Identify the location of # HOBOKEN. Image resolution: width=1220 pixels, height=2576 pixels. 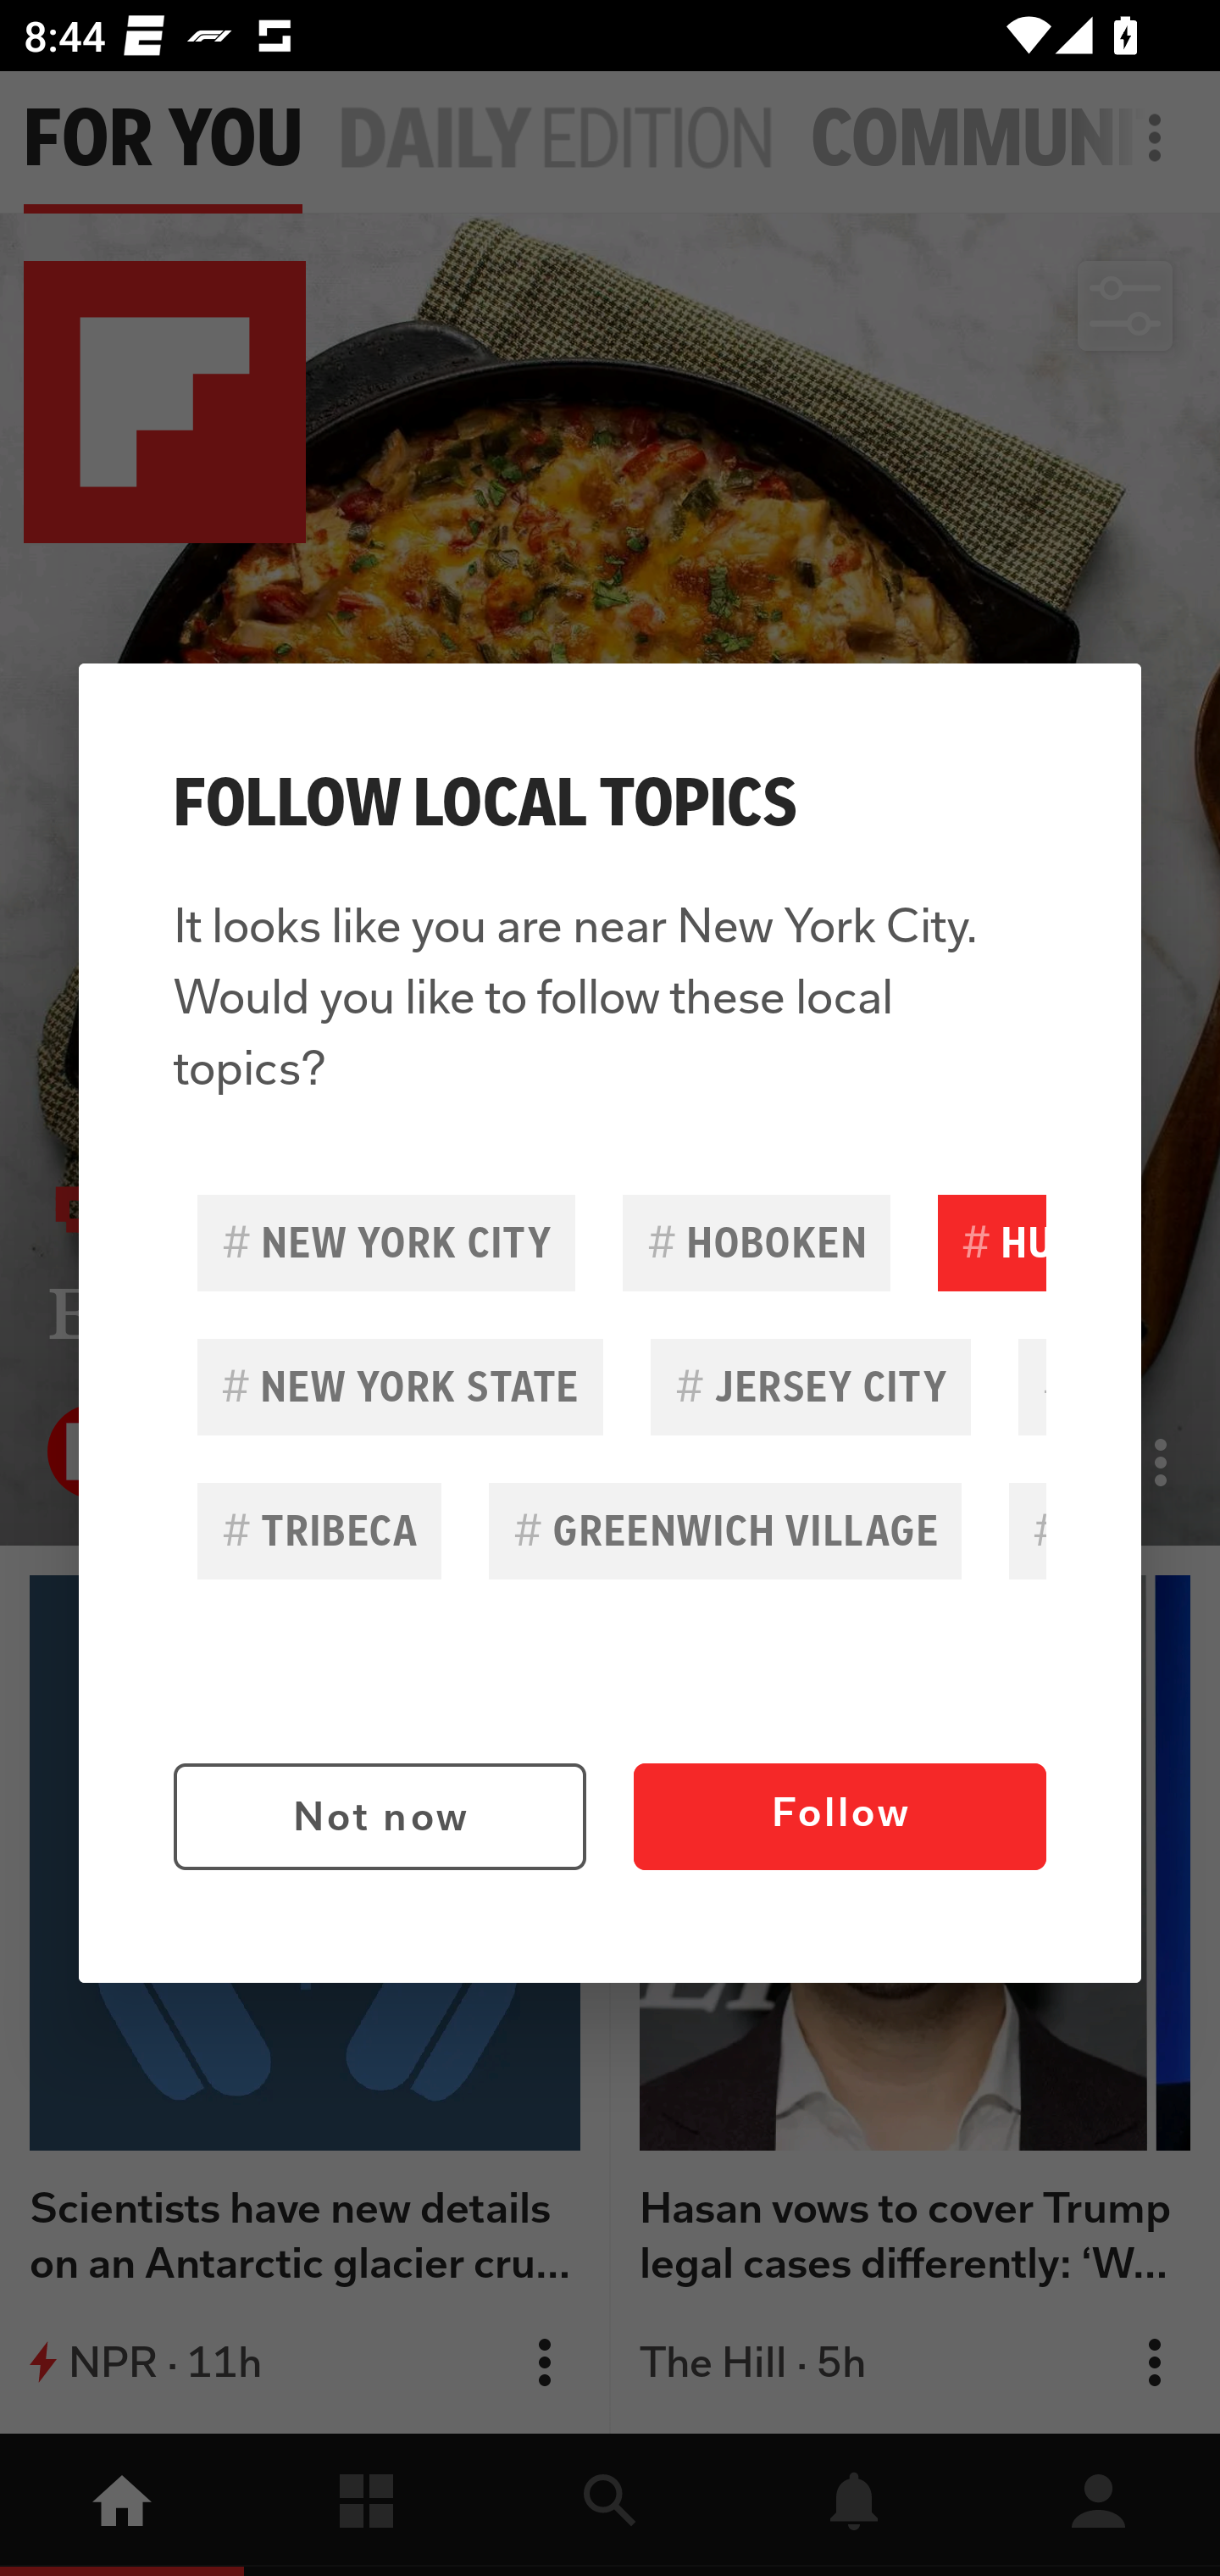
(756, 1242).